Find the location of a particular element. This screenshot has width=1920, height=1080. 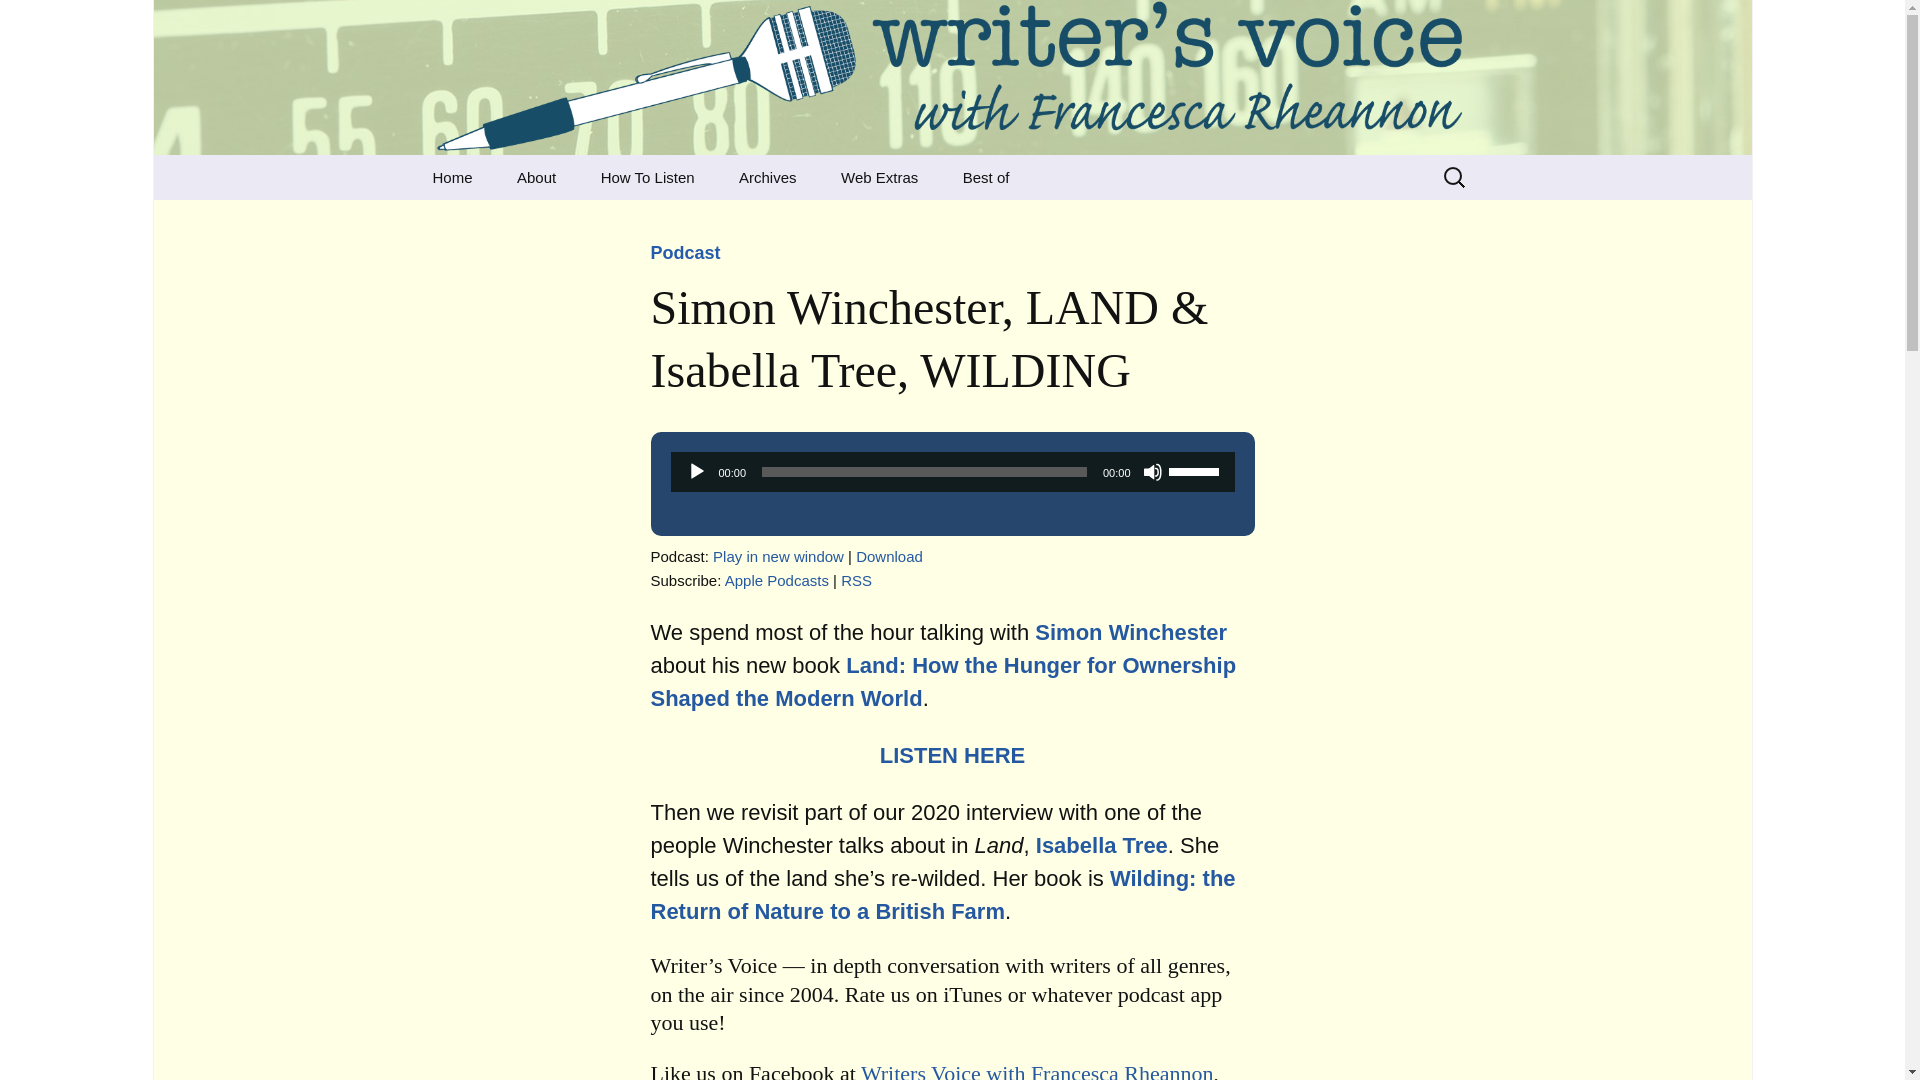

RSS is located at coordinates (856, 580).